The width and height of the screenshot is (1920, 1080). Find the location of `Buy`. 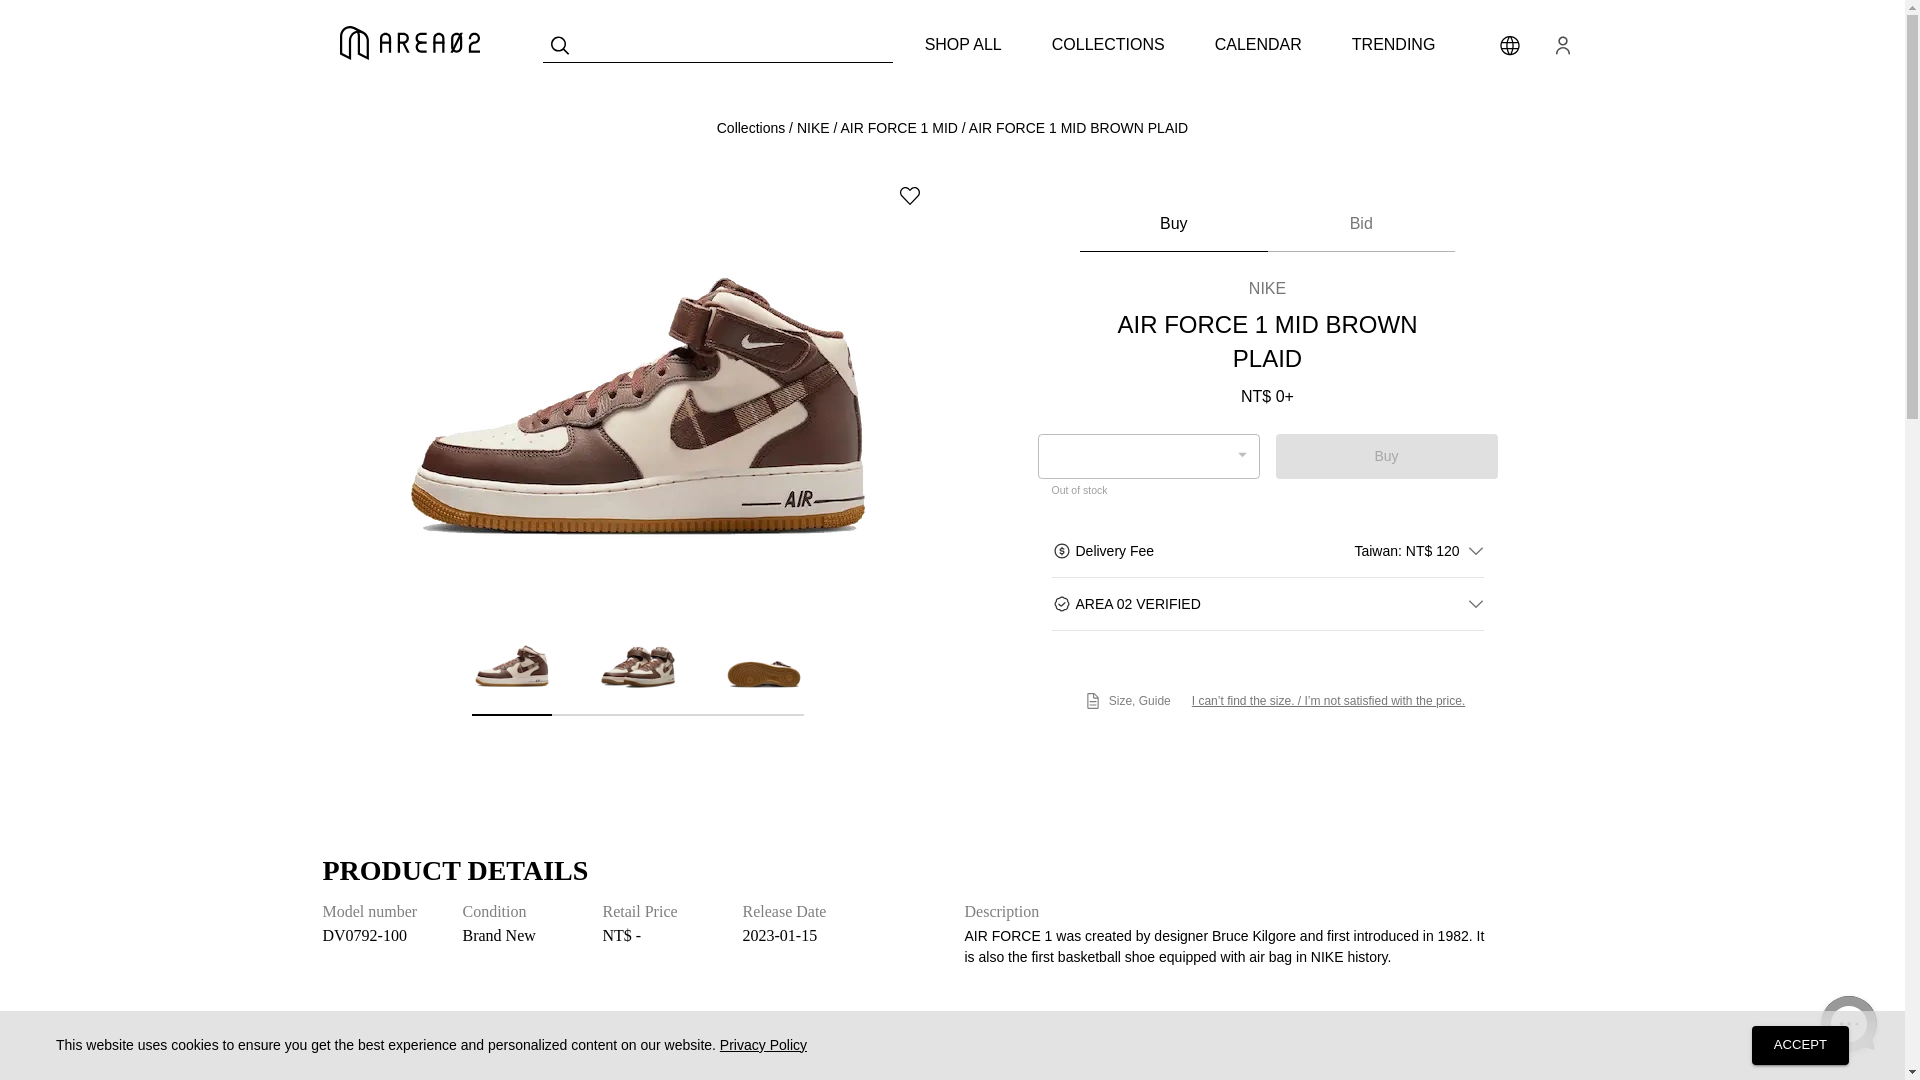

Buy is located at coordinates (1173, 224).